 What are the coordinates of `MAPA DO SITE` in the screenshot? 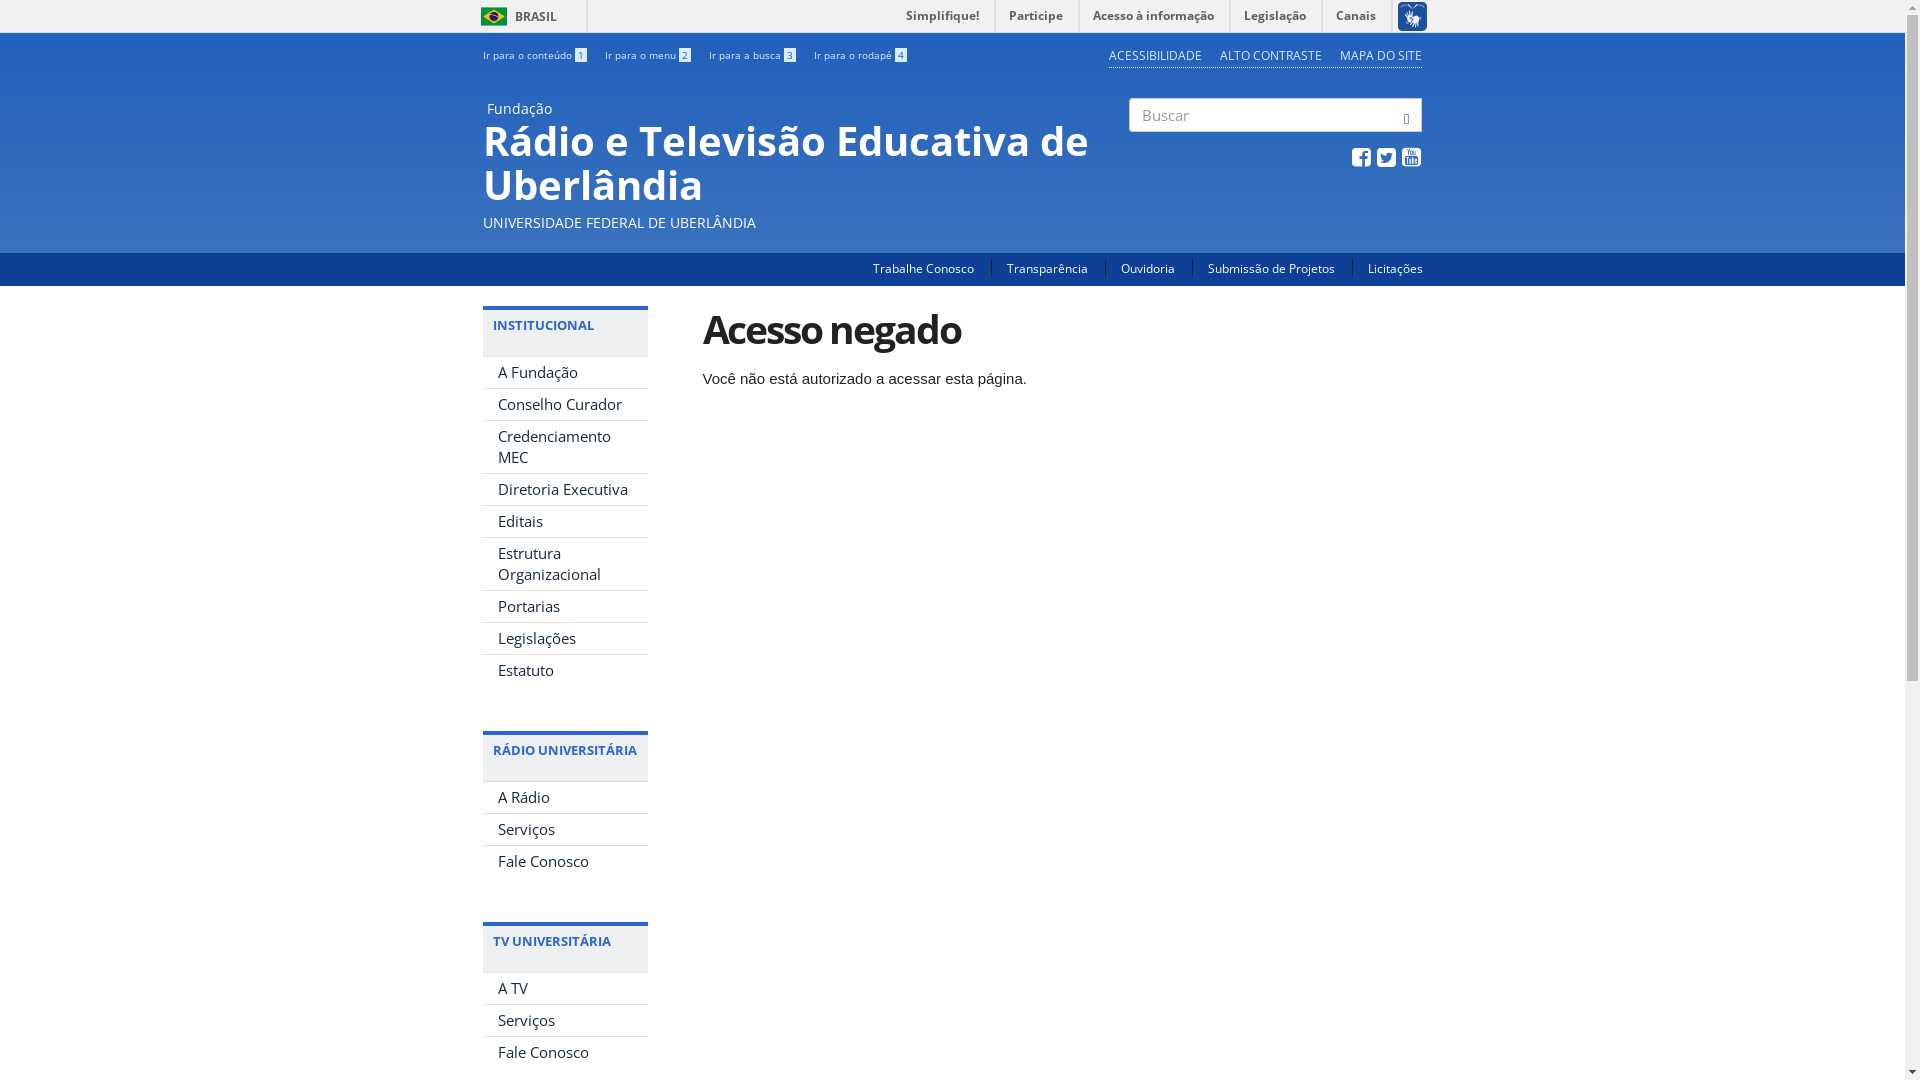 It's located at (1381, 56).